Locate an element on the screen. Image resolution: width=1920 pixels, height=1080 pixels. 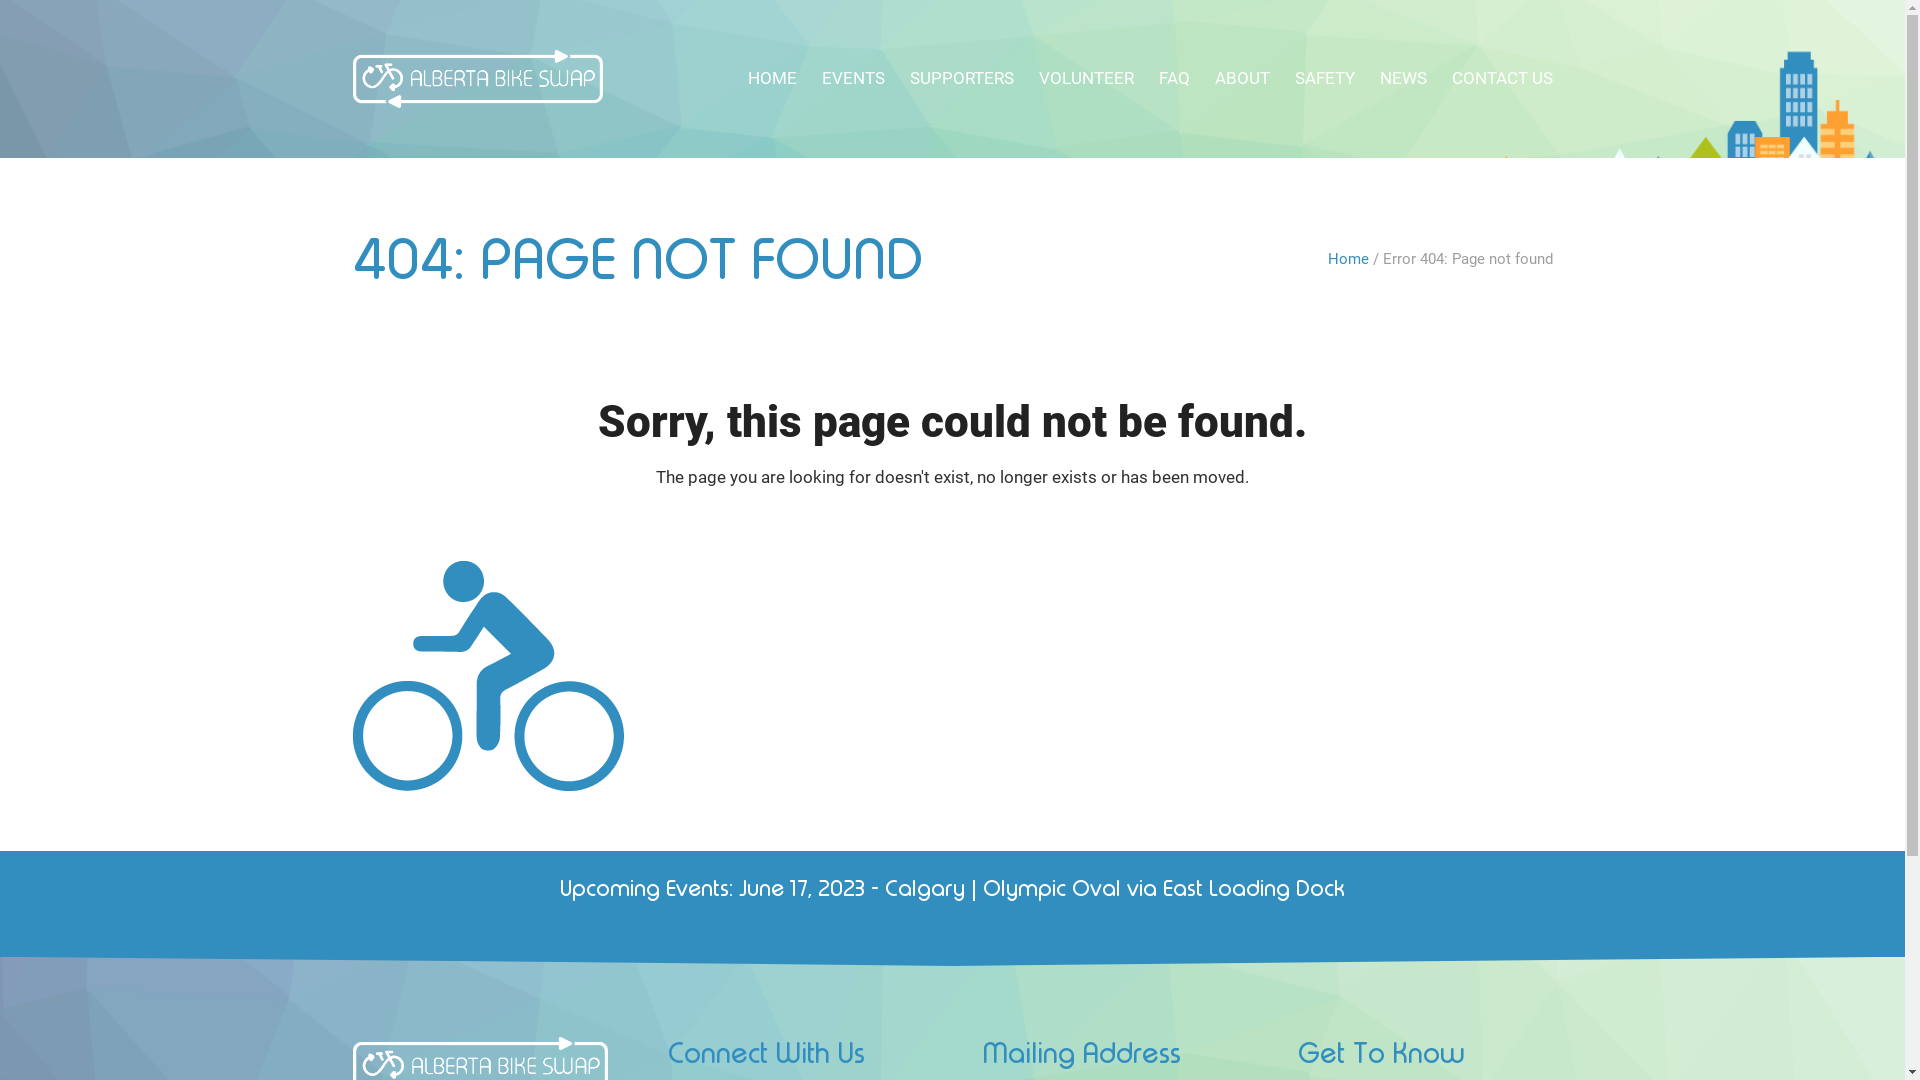
SAFETY is located at coordinates (1324, 79).